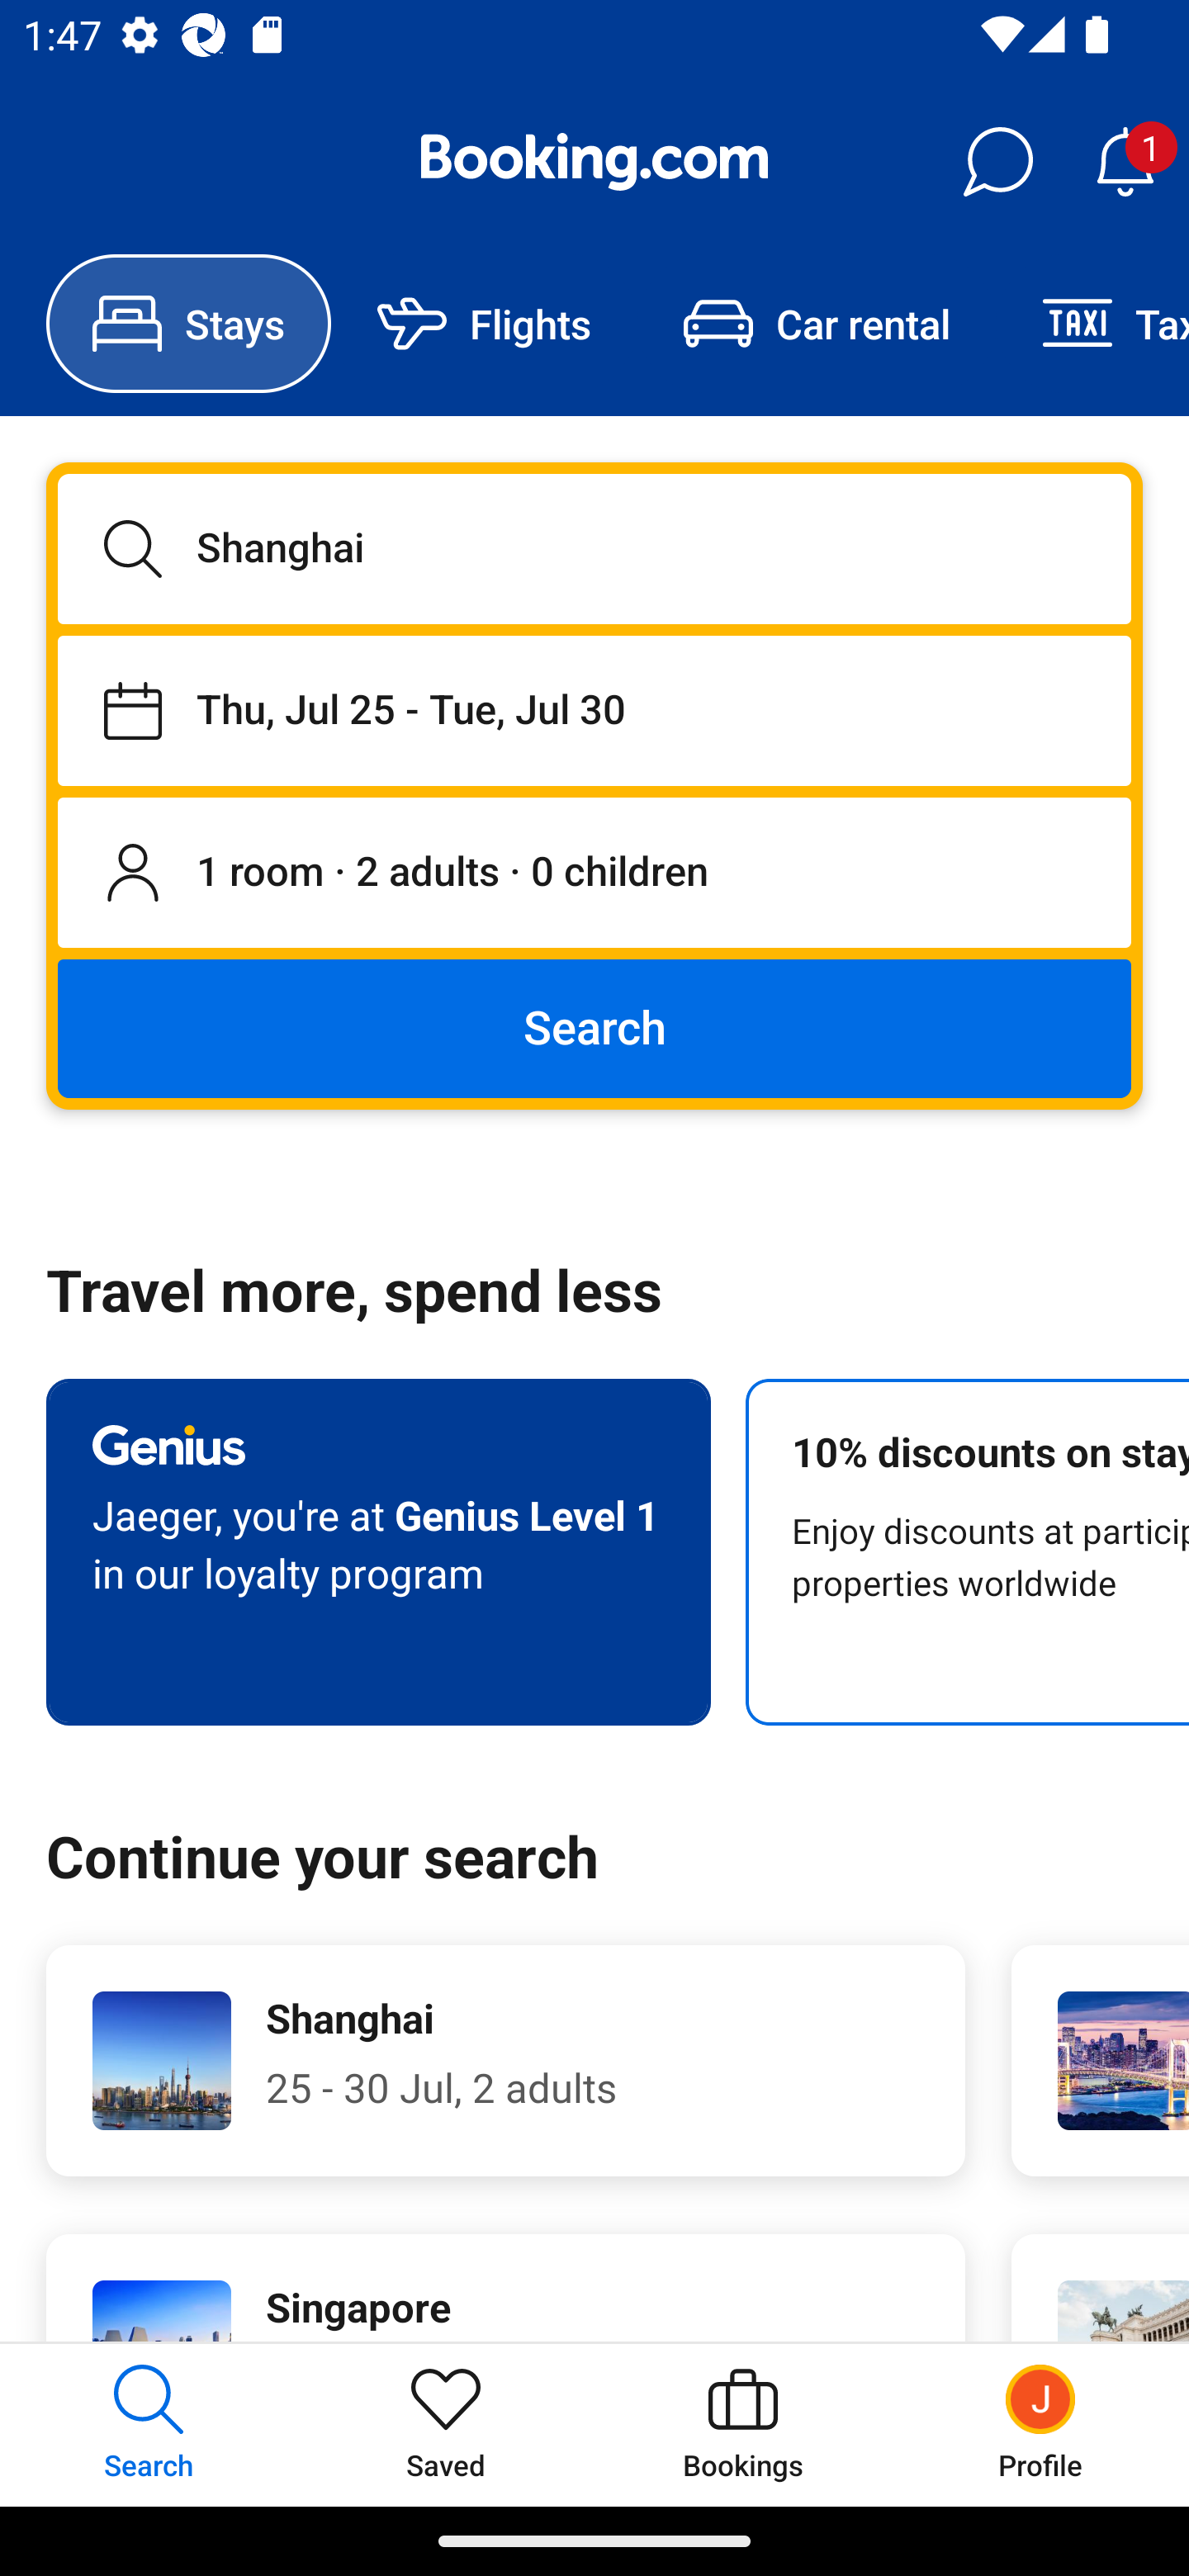  What do you see at coordinates (188, 324) in the screenshot?
I see `Stays` at bounding box center [188, 324].